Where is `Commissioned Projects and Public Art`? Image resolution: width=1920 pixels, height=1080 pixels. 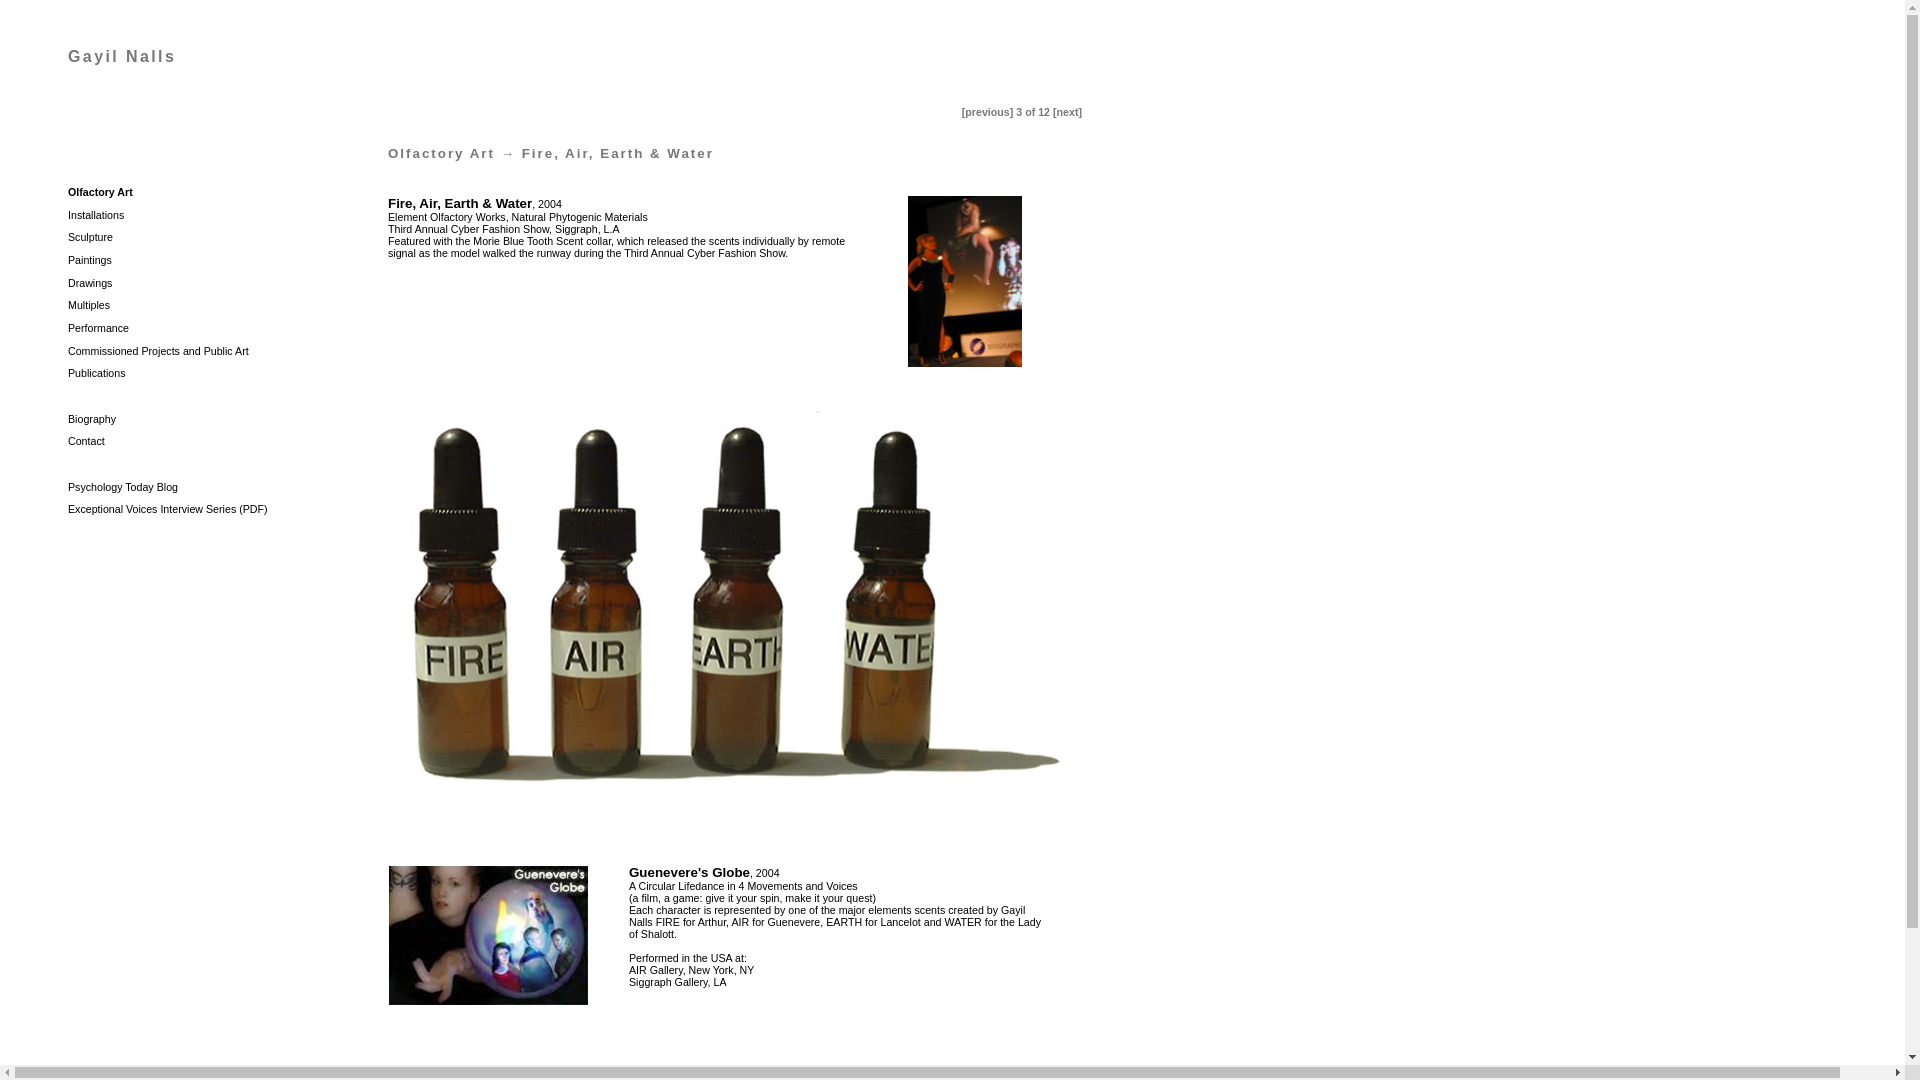 Commissioned Projects and Public Art is located at coordinates (158, 350).